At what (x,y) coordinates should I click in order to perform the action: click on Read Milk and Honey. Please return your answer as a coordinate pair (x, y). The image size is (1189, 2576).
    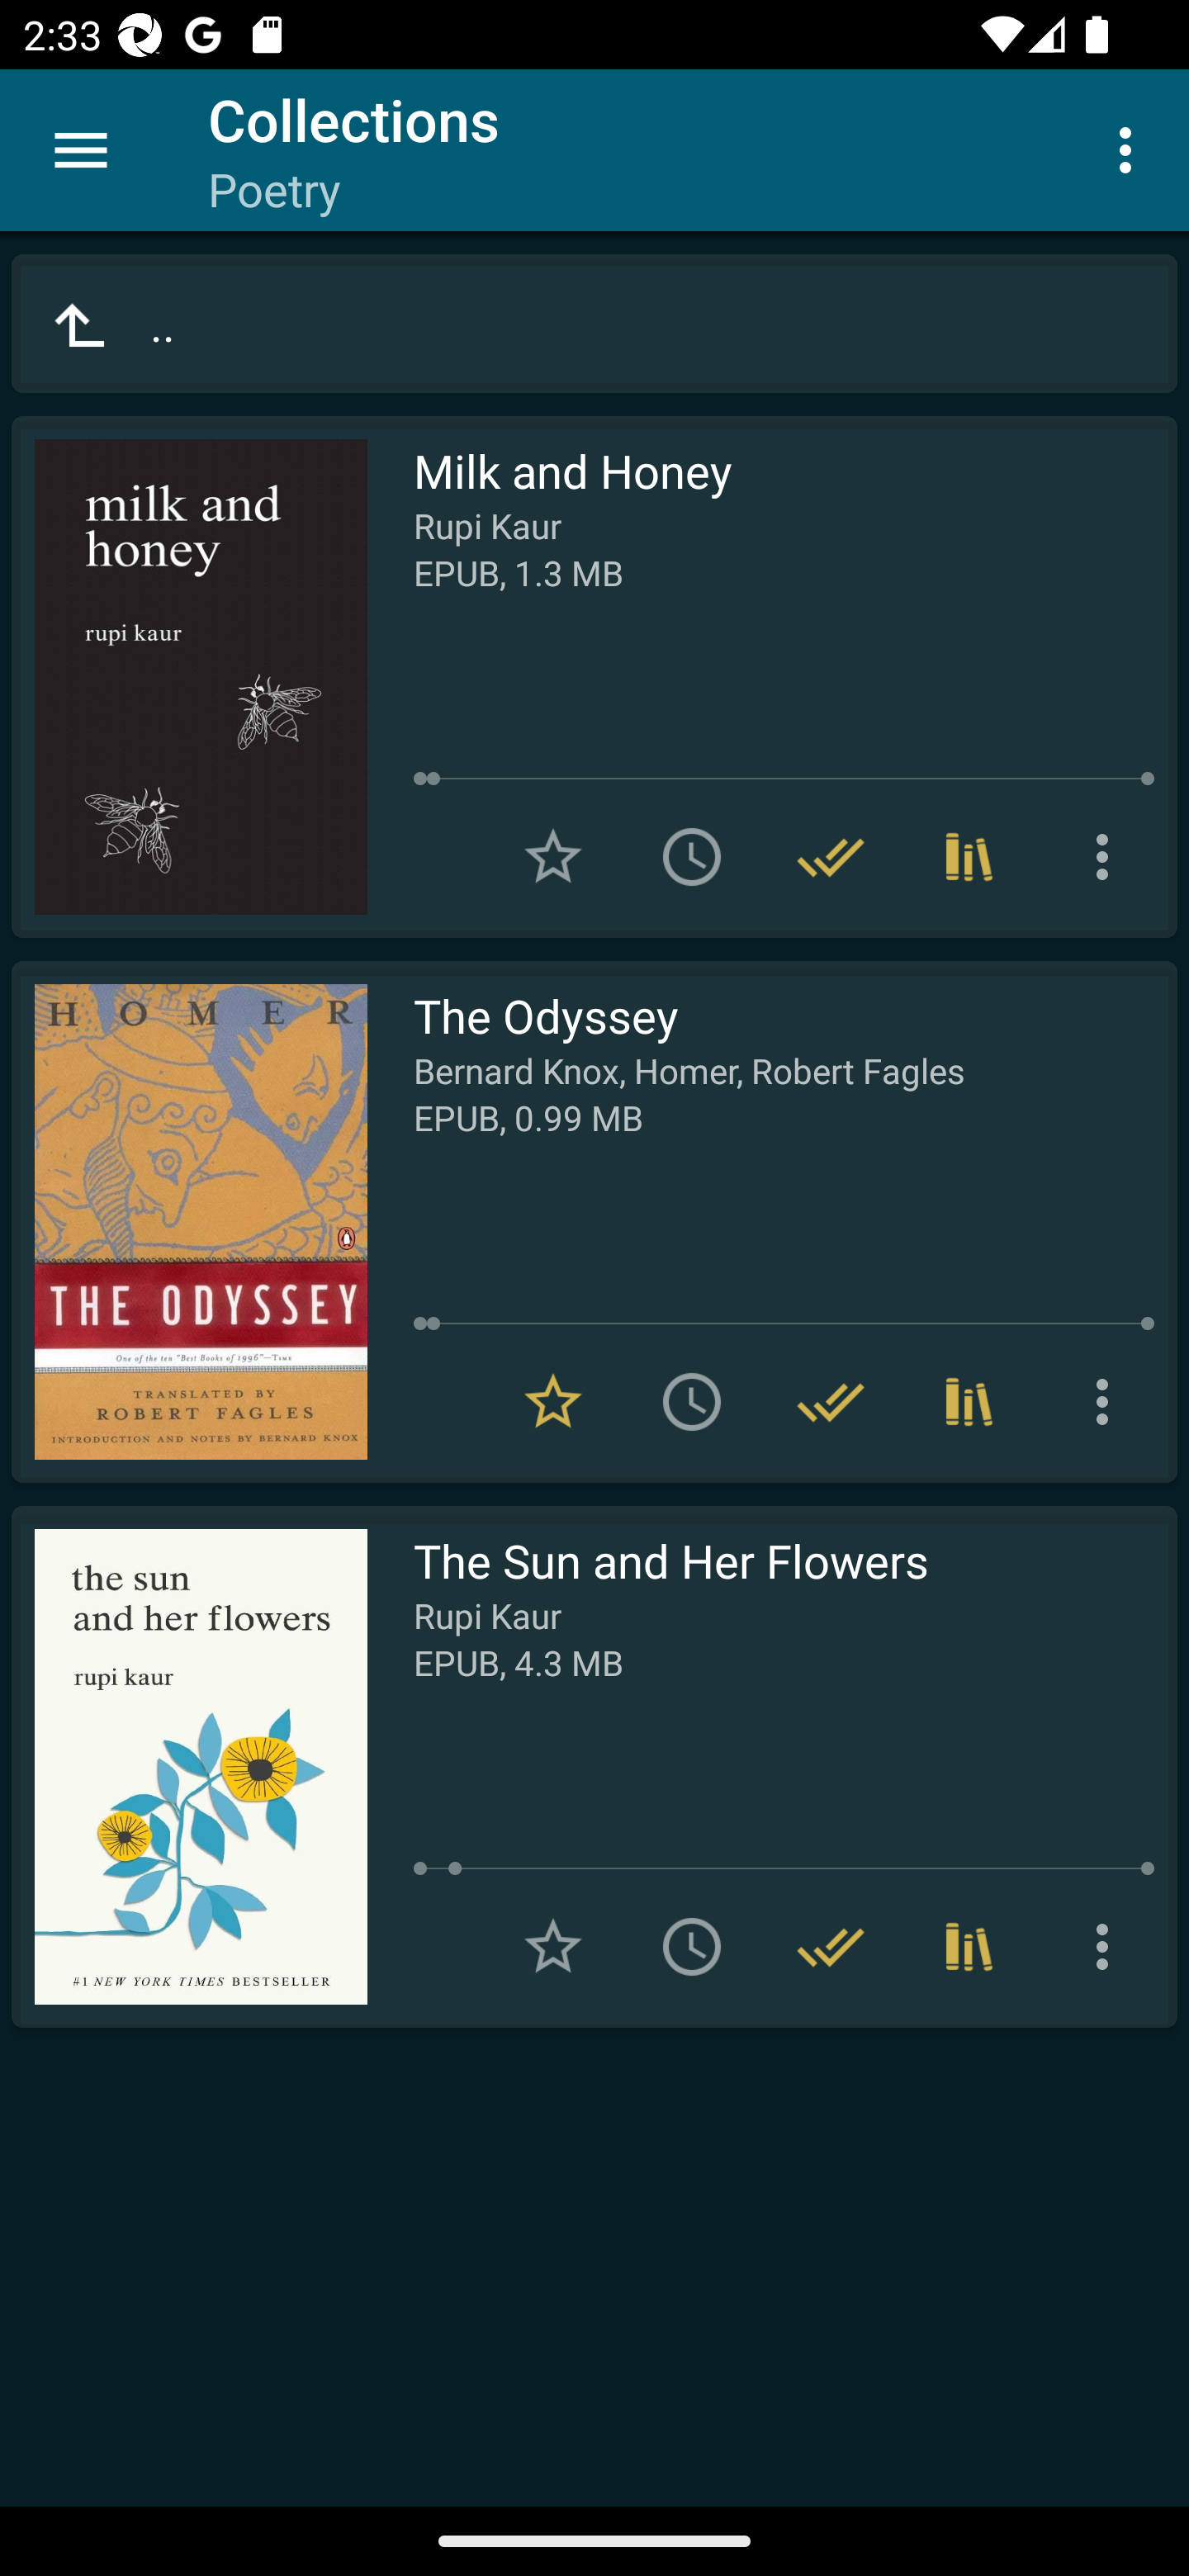
    Looking at the image, I should click on (189, 677).